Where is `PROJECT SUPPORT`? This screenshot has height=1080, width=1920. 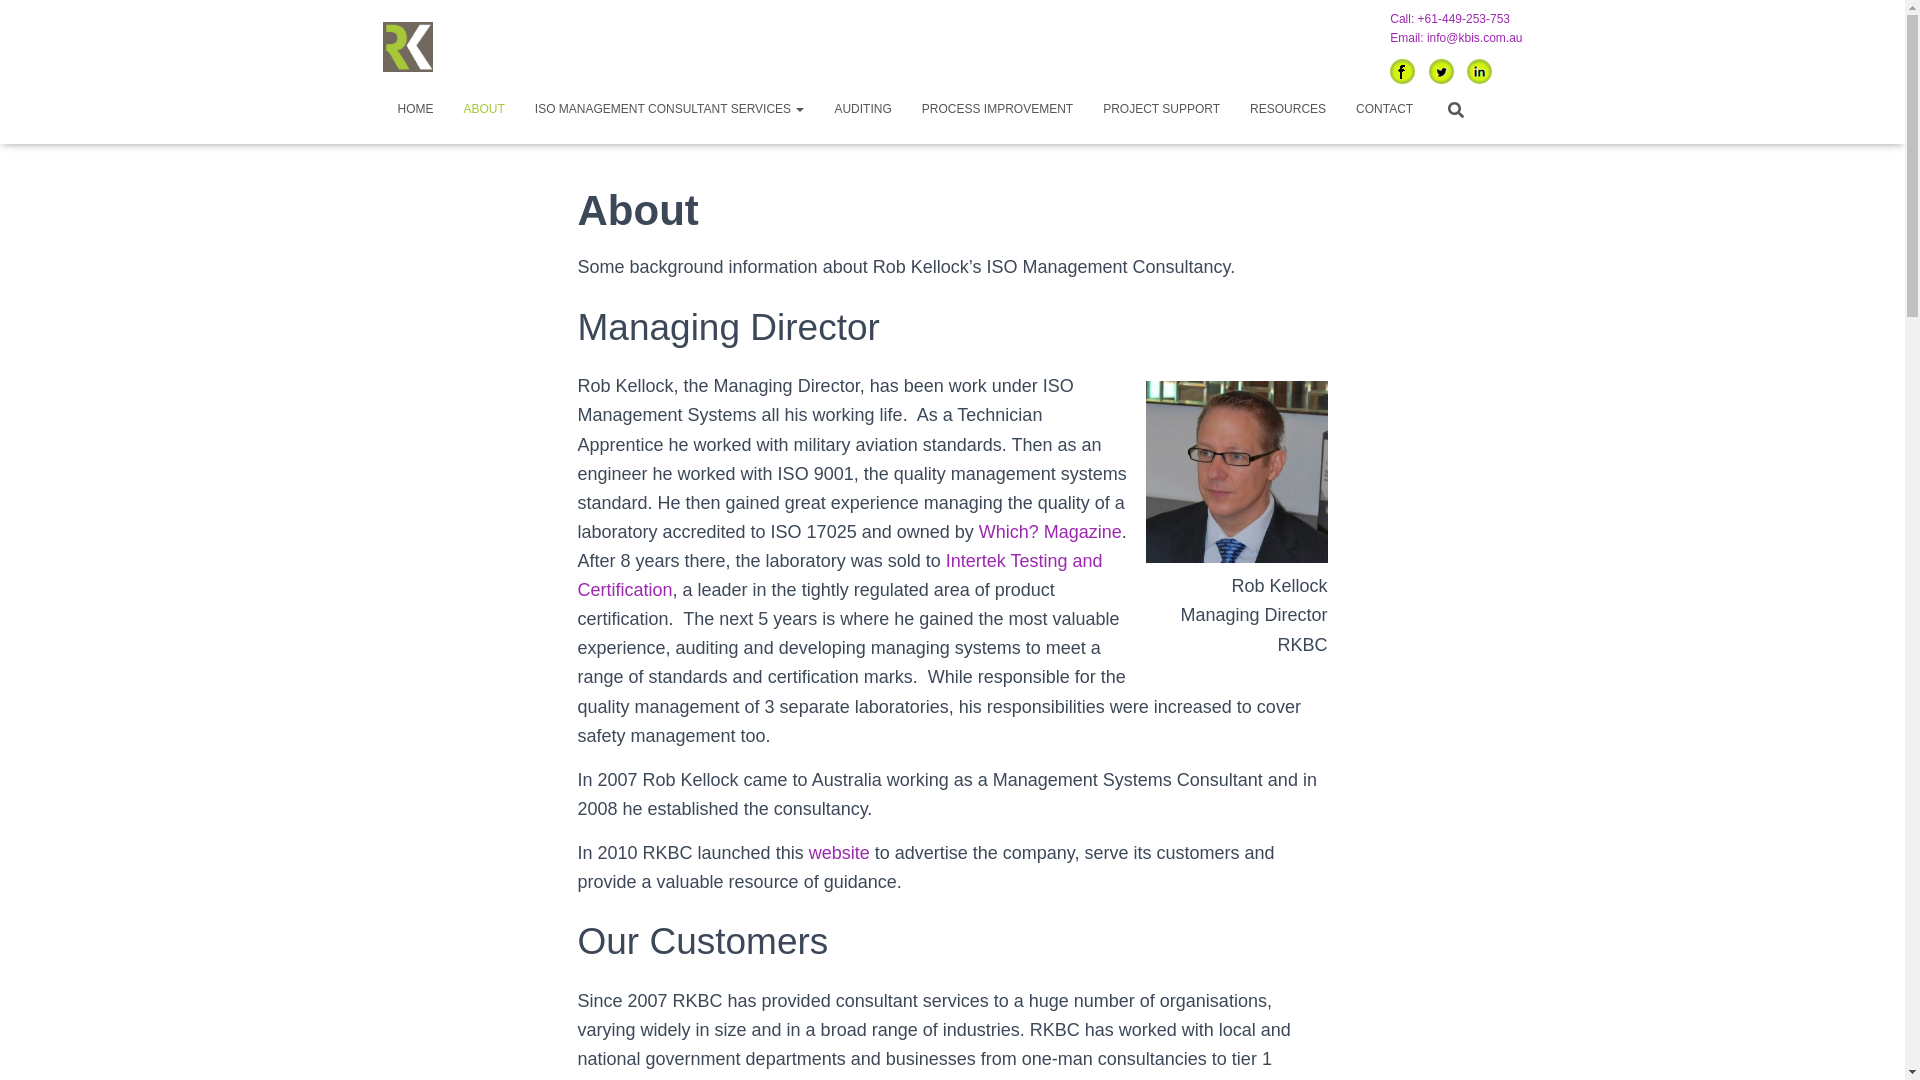
PROJECT SUPPORT is located at coordinates (1161, 108).